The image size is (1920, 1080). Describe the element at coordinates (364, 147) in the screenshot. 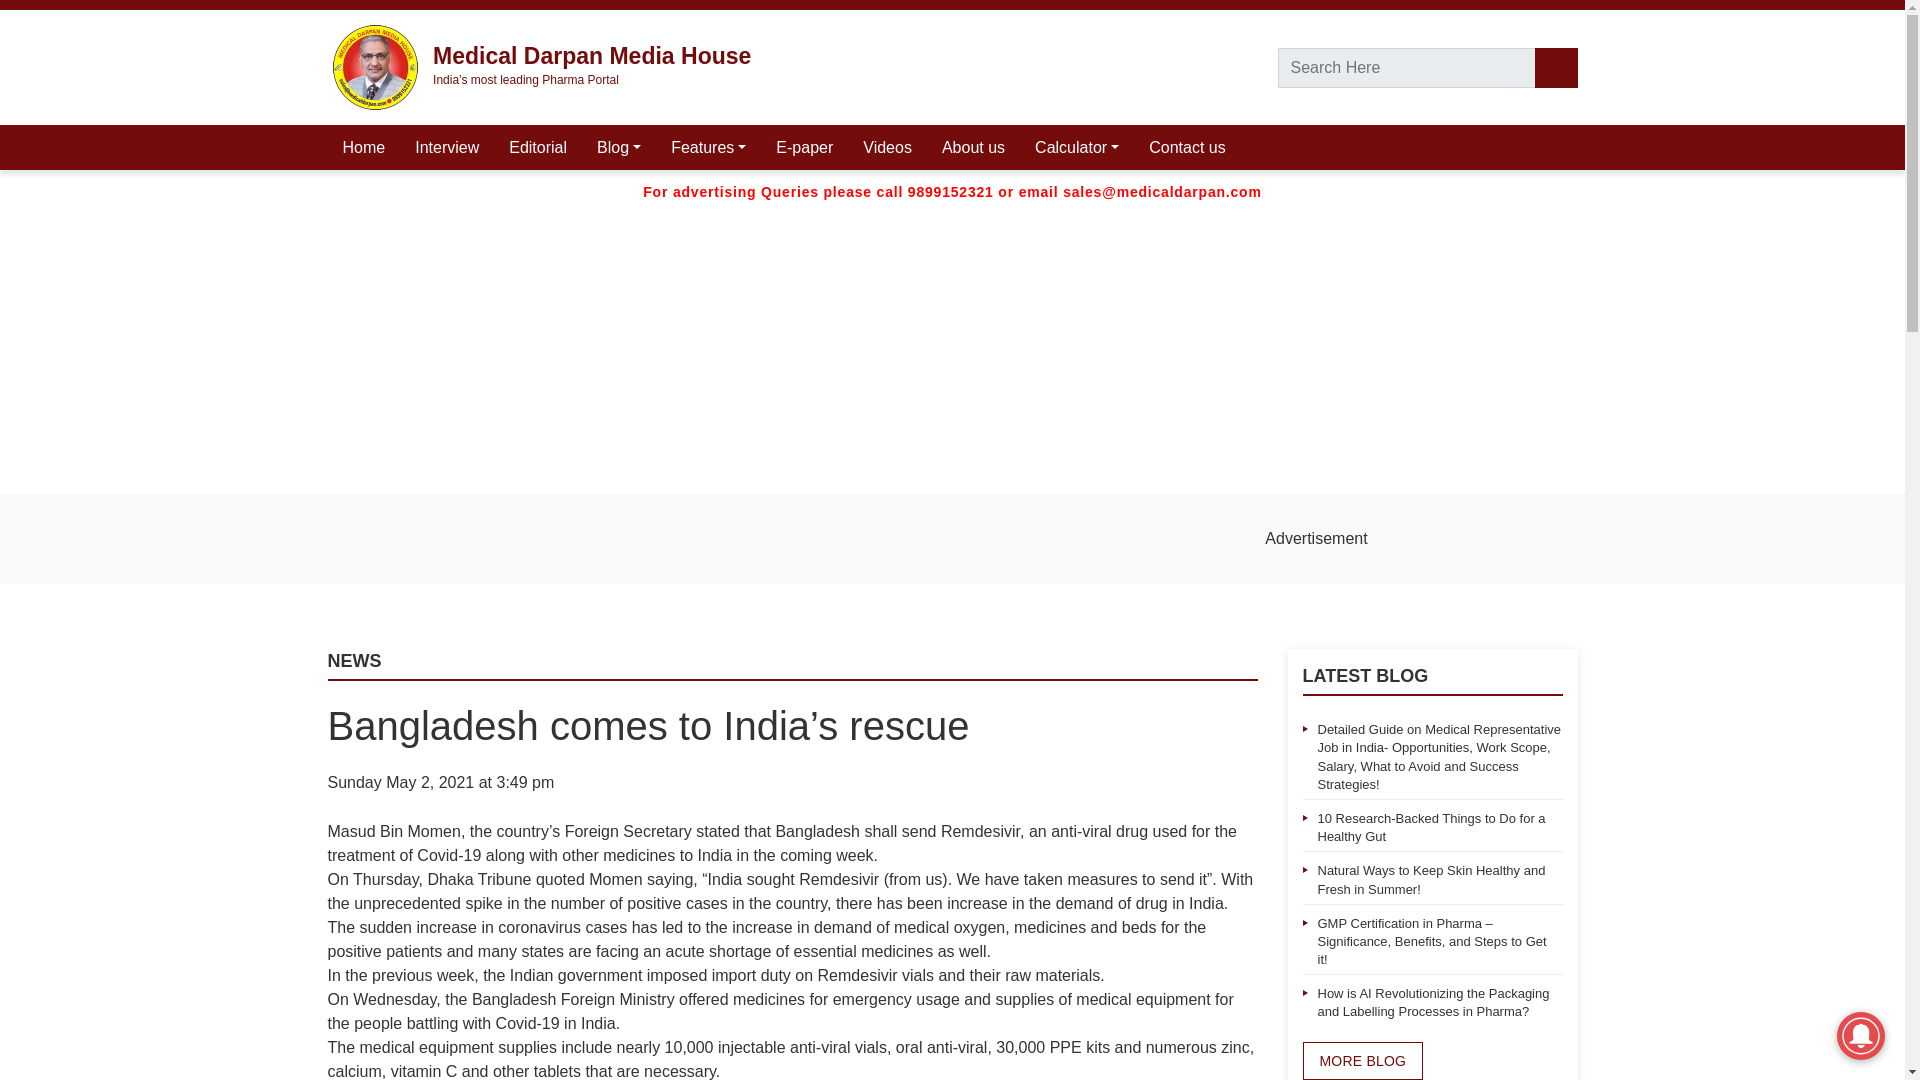

I see `Home` at that location.